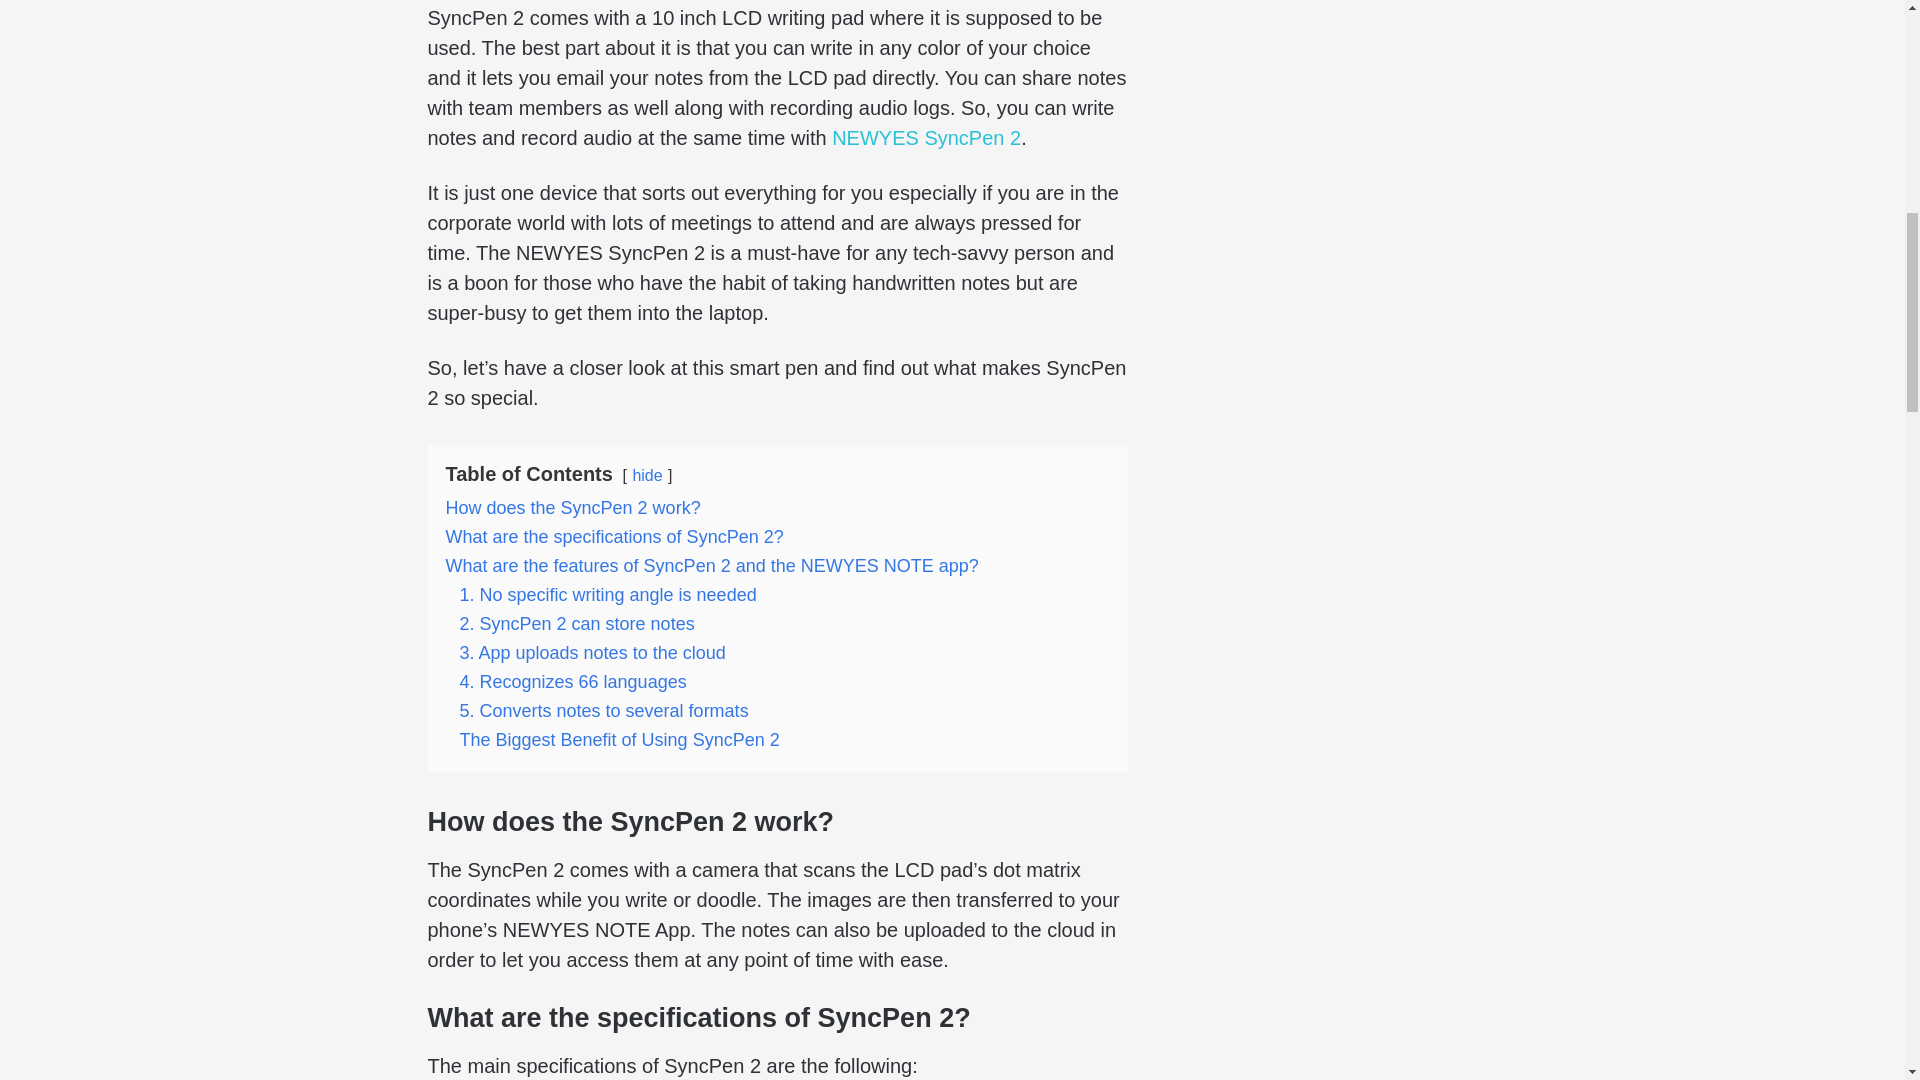  I want to click on How does the SyncPen 2 work?, so click(572, 508).